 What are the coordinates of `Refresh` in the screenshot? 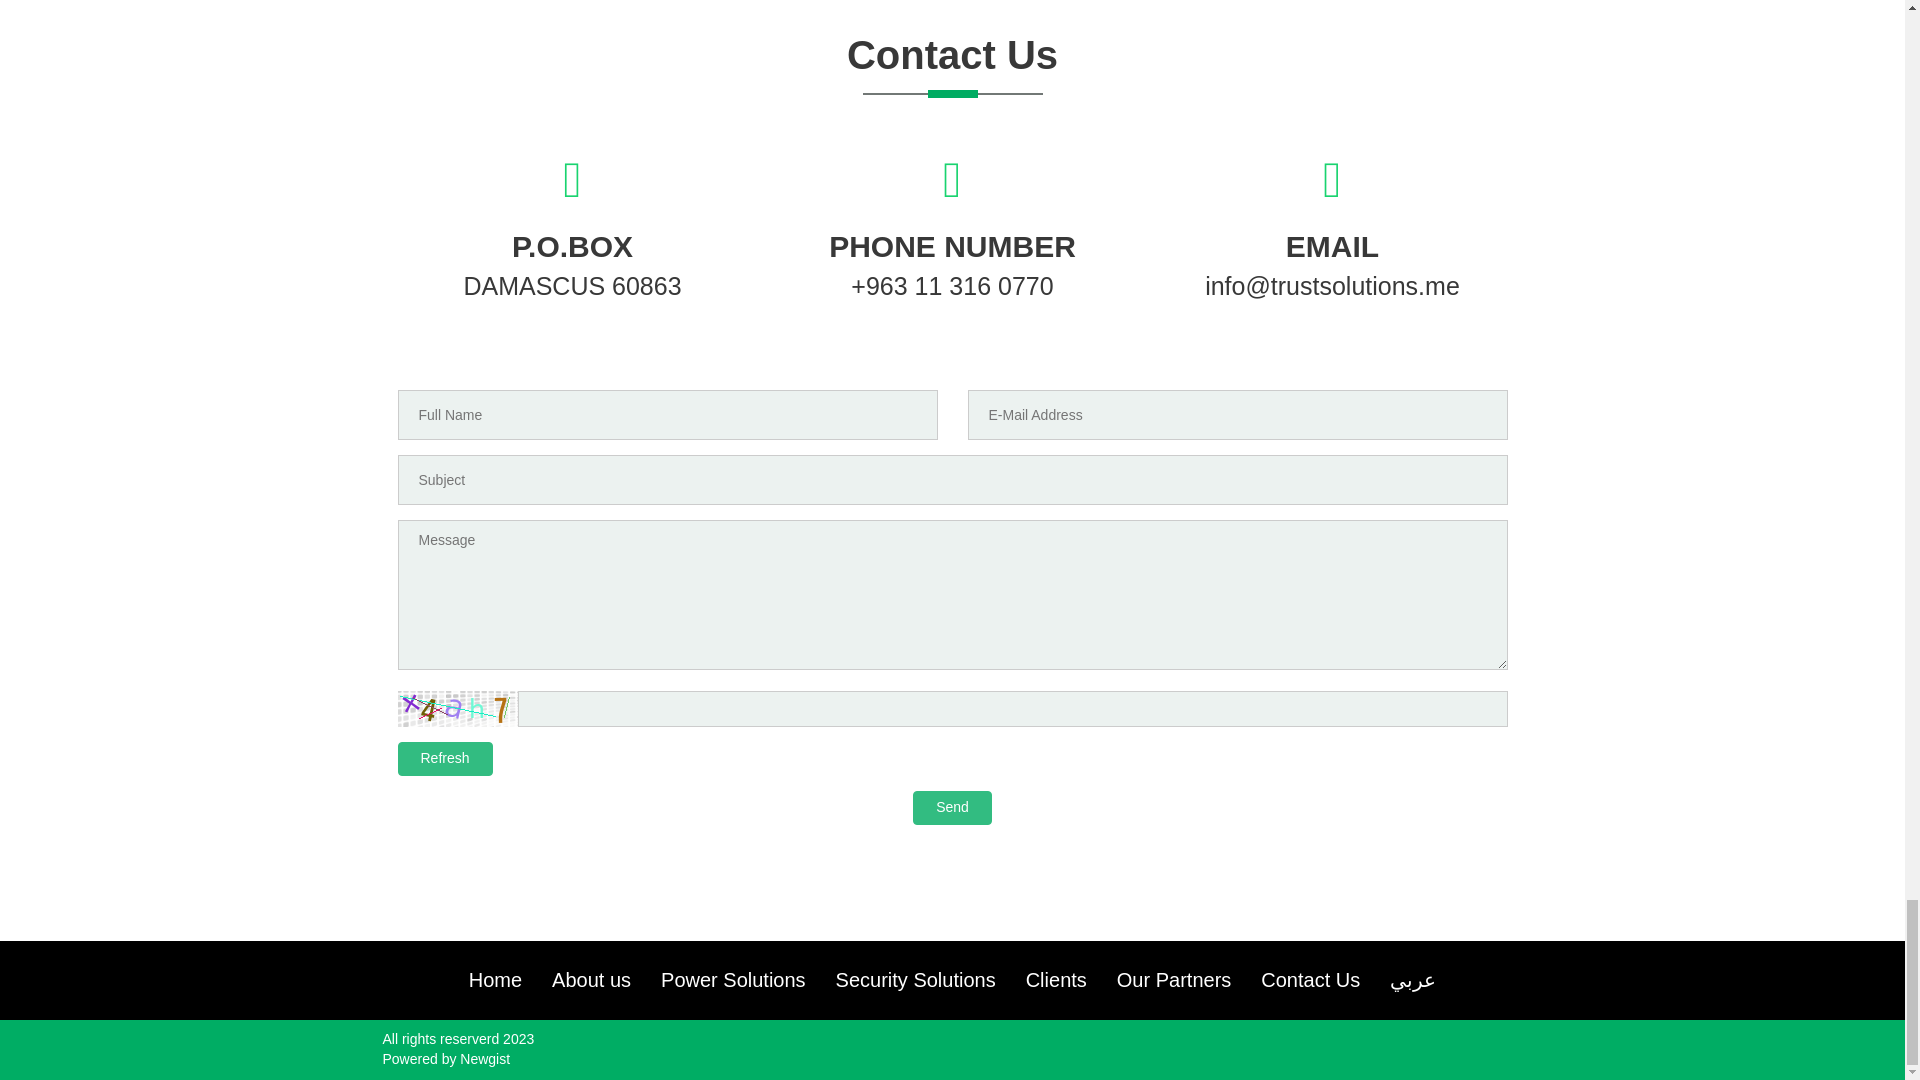 It's located at (445, 758).